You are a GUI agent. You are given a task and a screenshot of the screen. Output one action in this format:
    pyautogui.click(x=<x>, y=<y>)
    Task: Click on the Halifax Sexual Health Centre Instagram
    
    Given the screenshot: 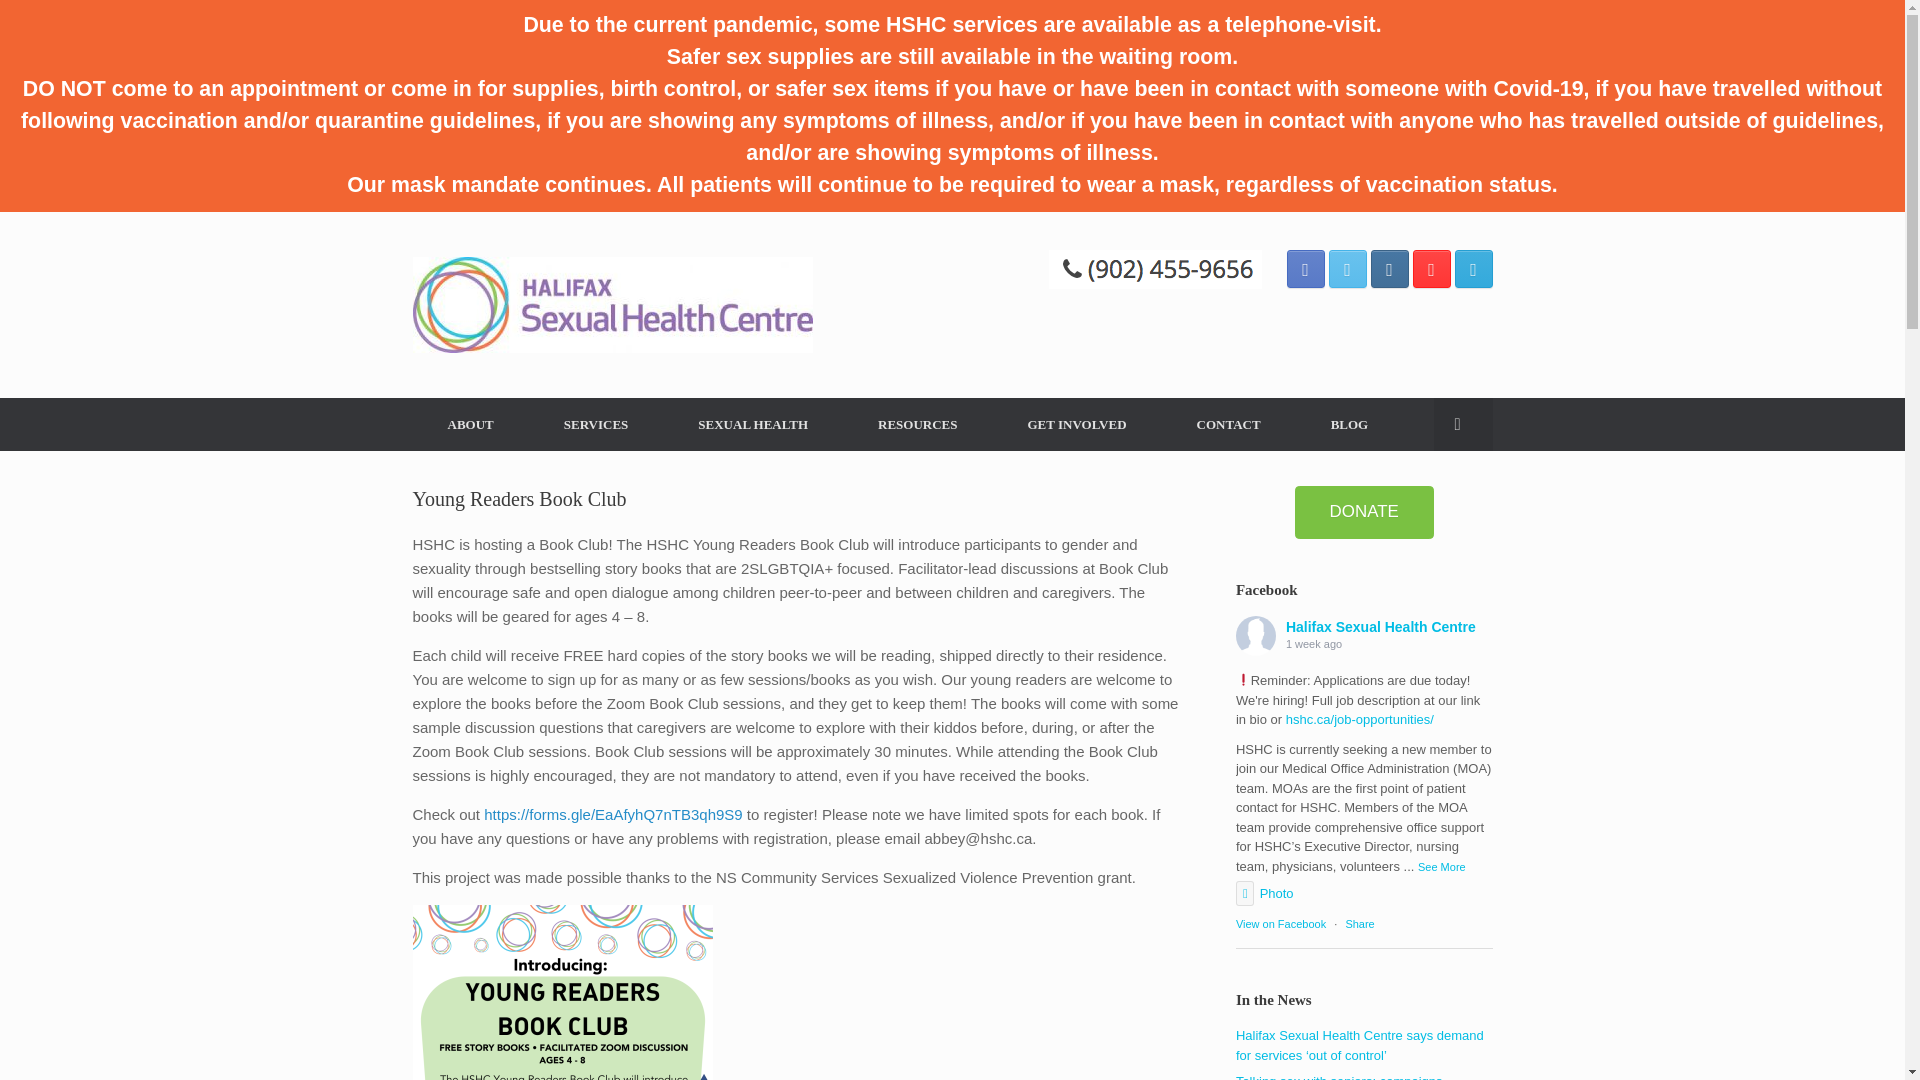 What is the action you would take?
    pyautogui.click(x=1388, y=268)
    